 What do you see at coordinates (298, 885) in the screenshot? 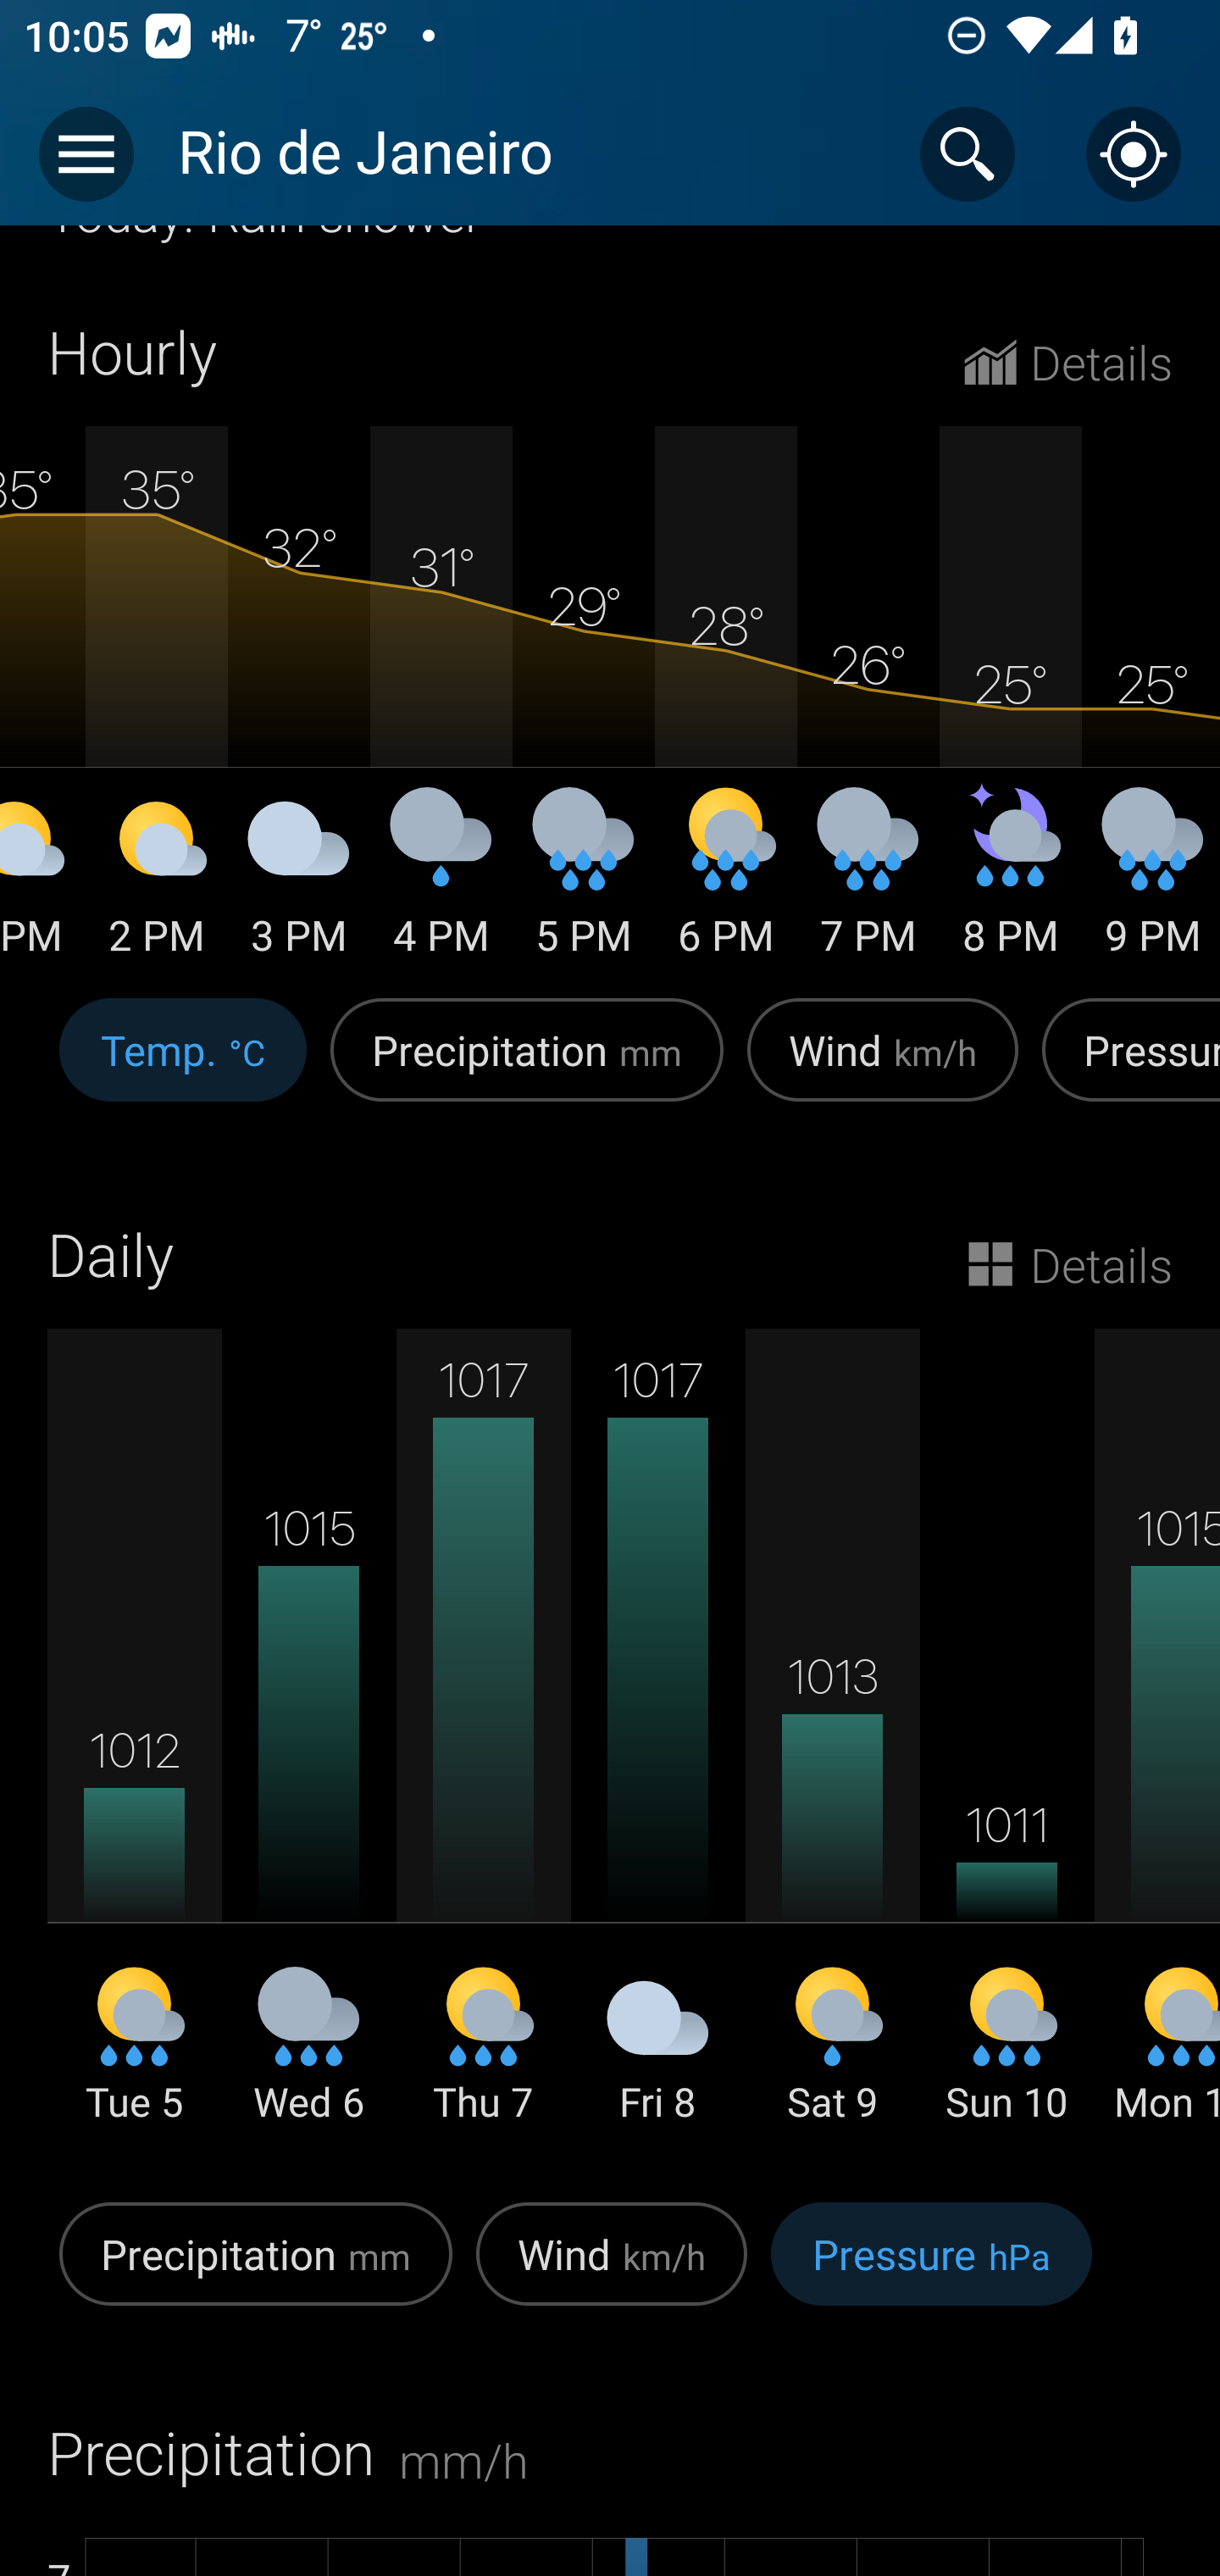
I see `3 PM` at bounding box center [298, 885].